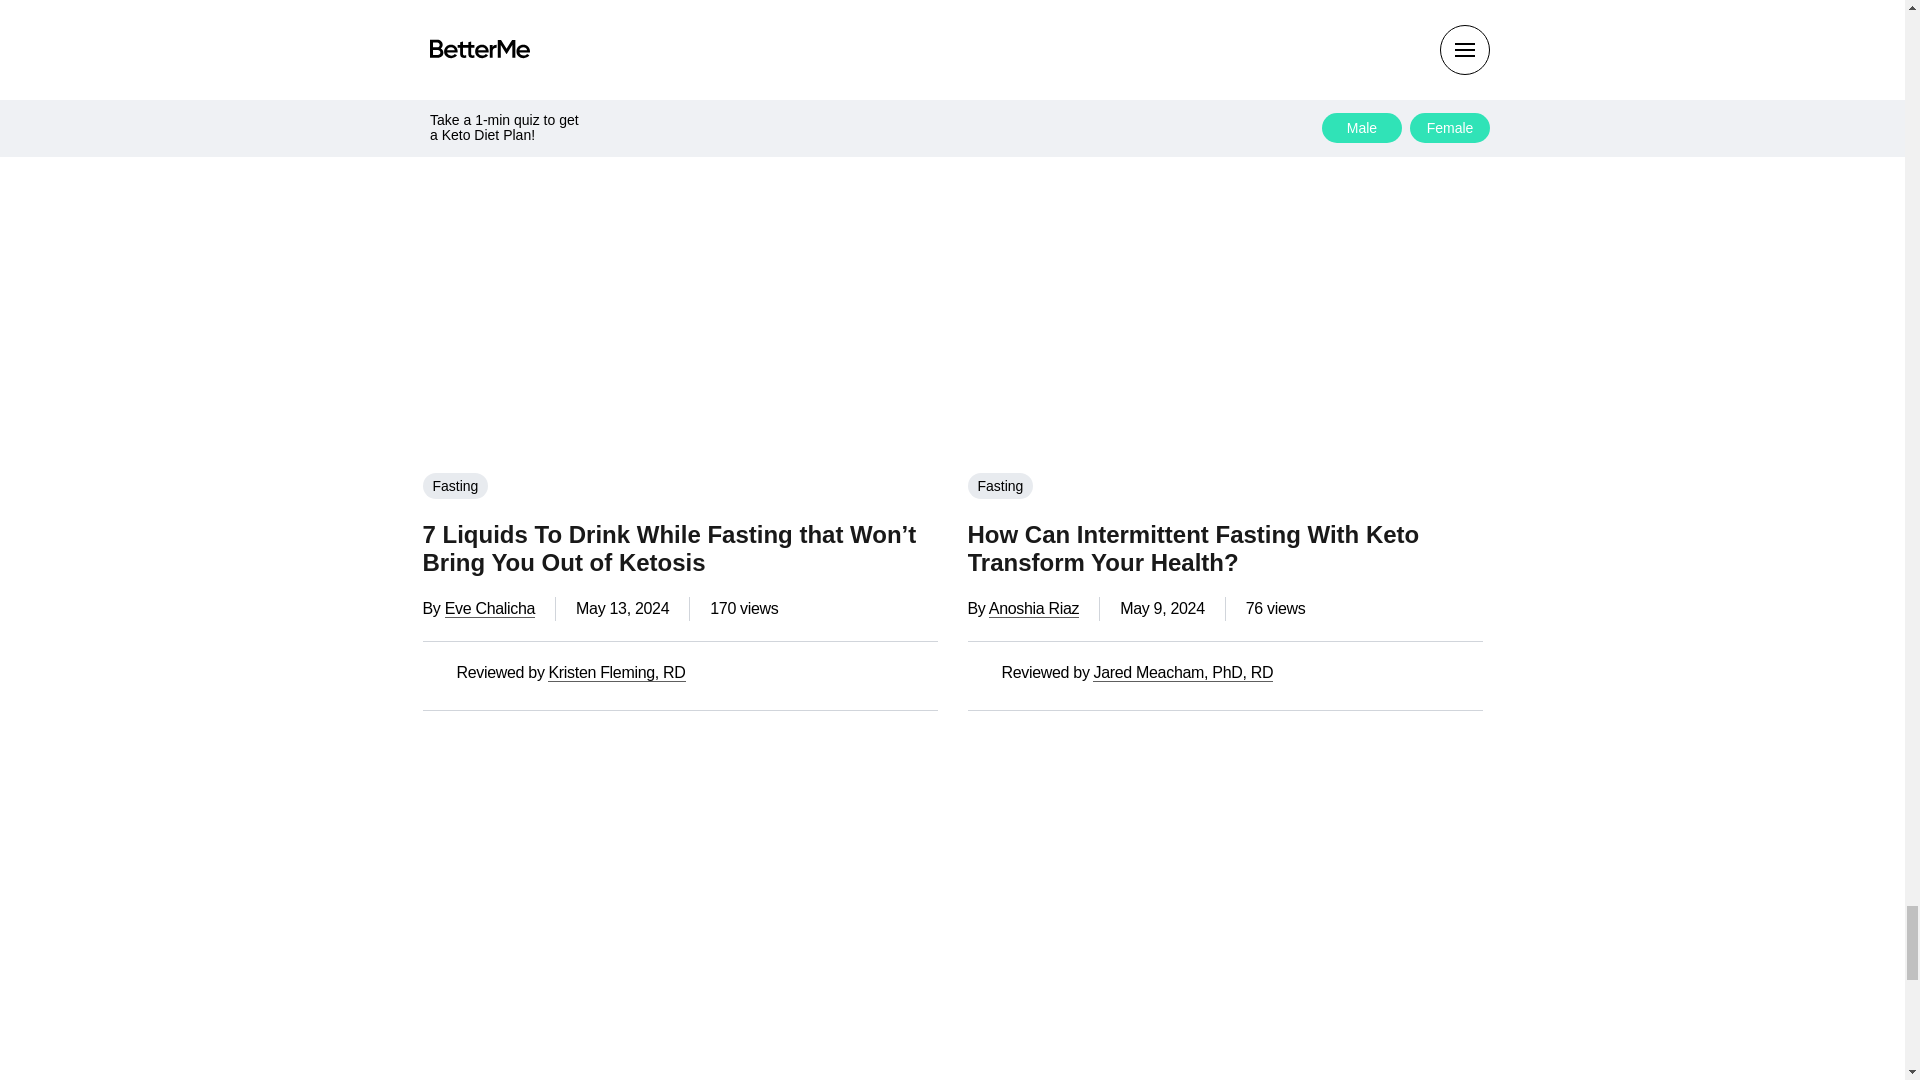 This screenshot has height=1080, width=1920. Describe the element at coordinates (679, 904) in the screenshot. I see `Yogurt On Keto: Which One Is Best for Your Macros?` at that location.